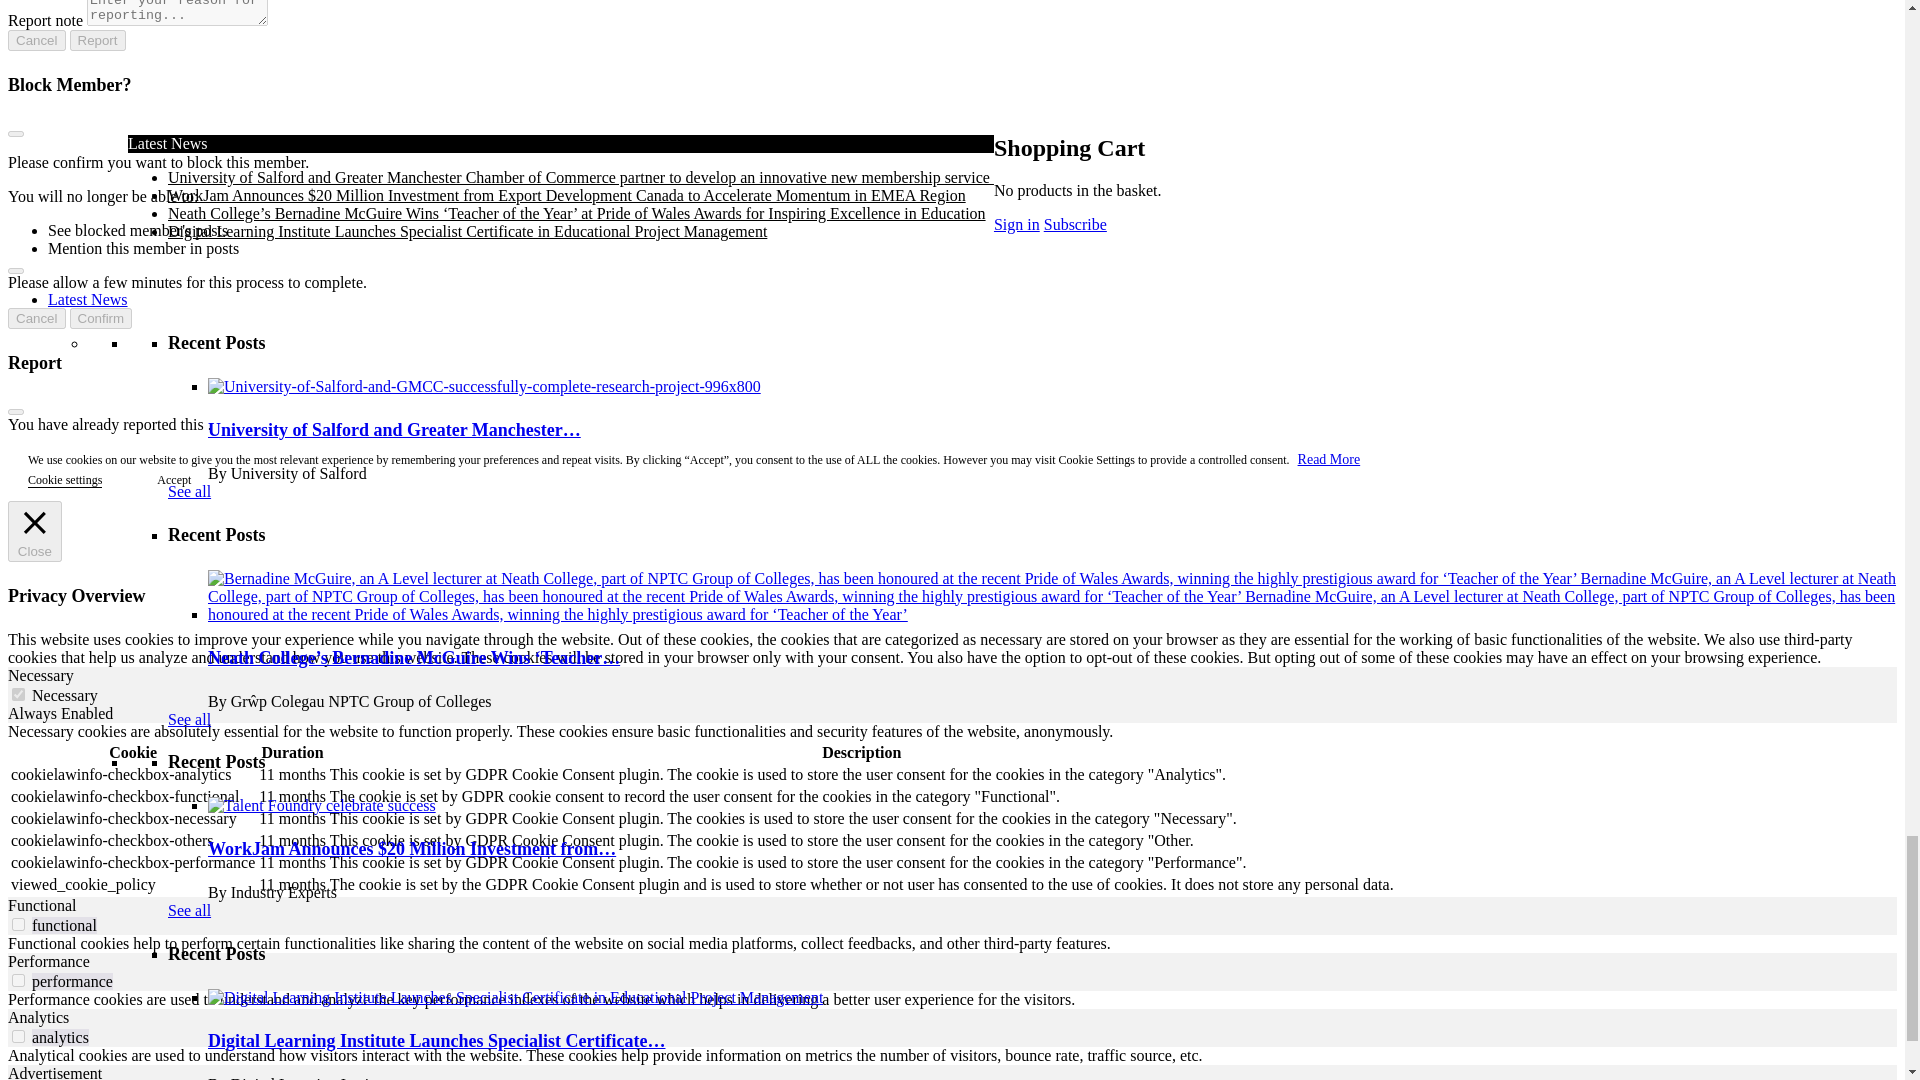 The width and height of the screenshot is (1920, 1080). Describe the element at coordinates (36, 40) in the screenshot. I see `Cancel` at that location.